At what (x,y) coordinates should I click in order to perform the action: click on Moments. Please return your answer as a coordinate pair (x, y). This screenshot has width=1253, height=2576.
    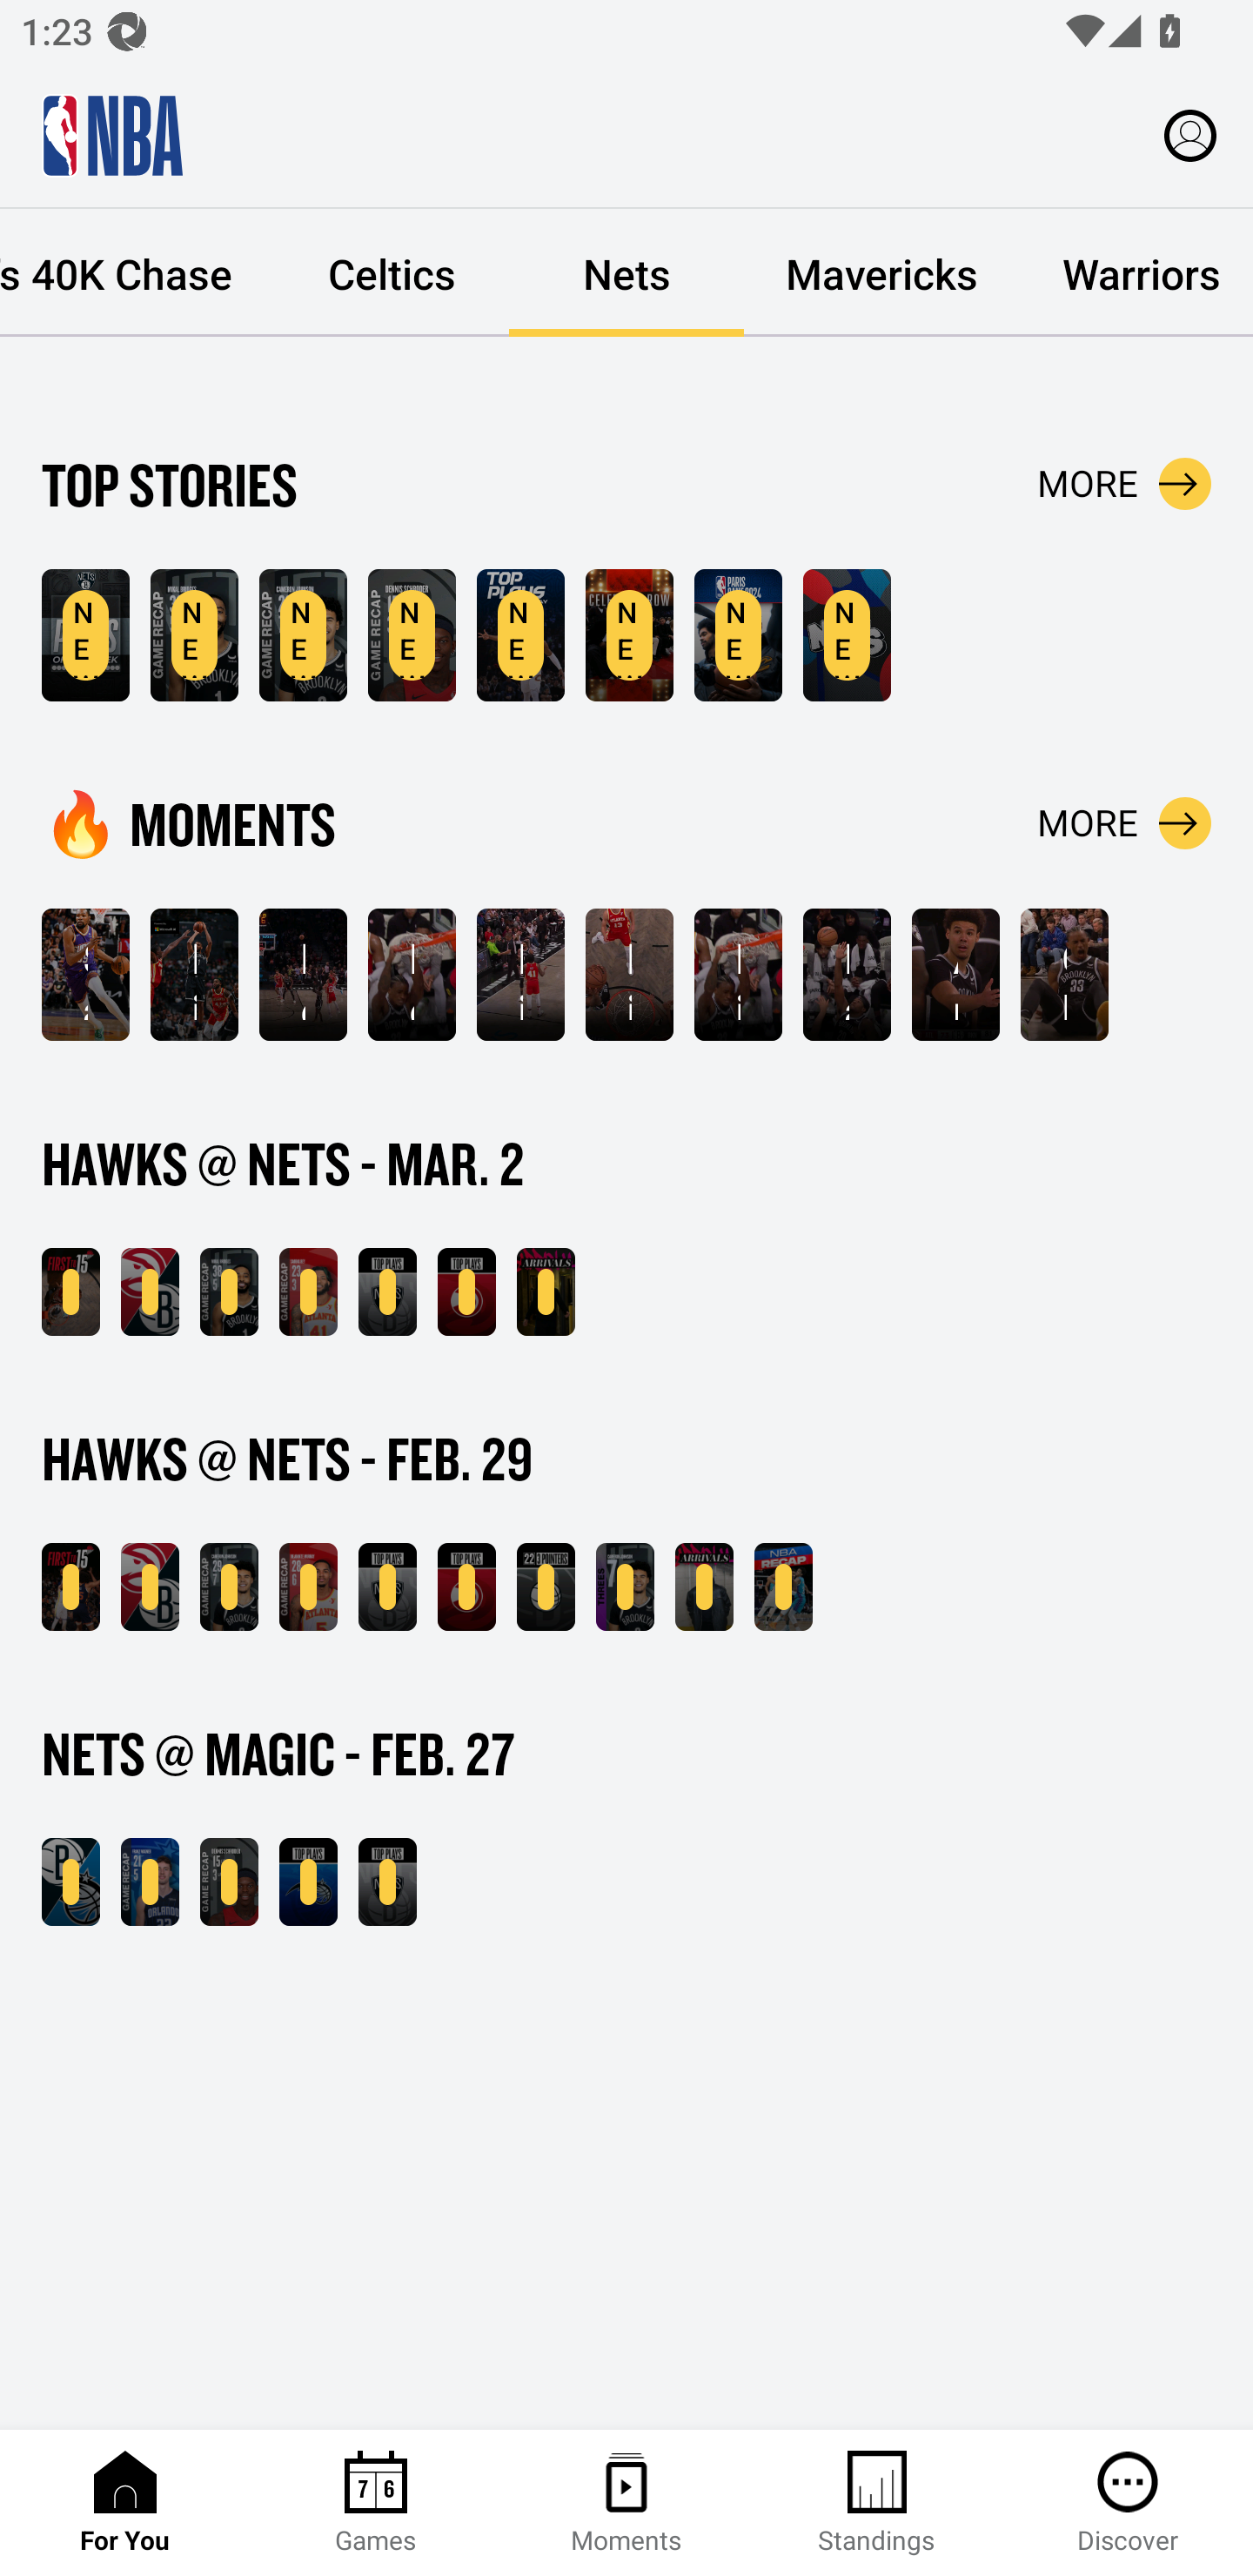
    Looking at the image, I should click on (626, 2503).